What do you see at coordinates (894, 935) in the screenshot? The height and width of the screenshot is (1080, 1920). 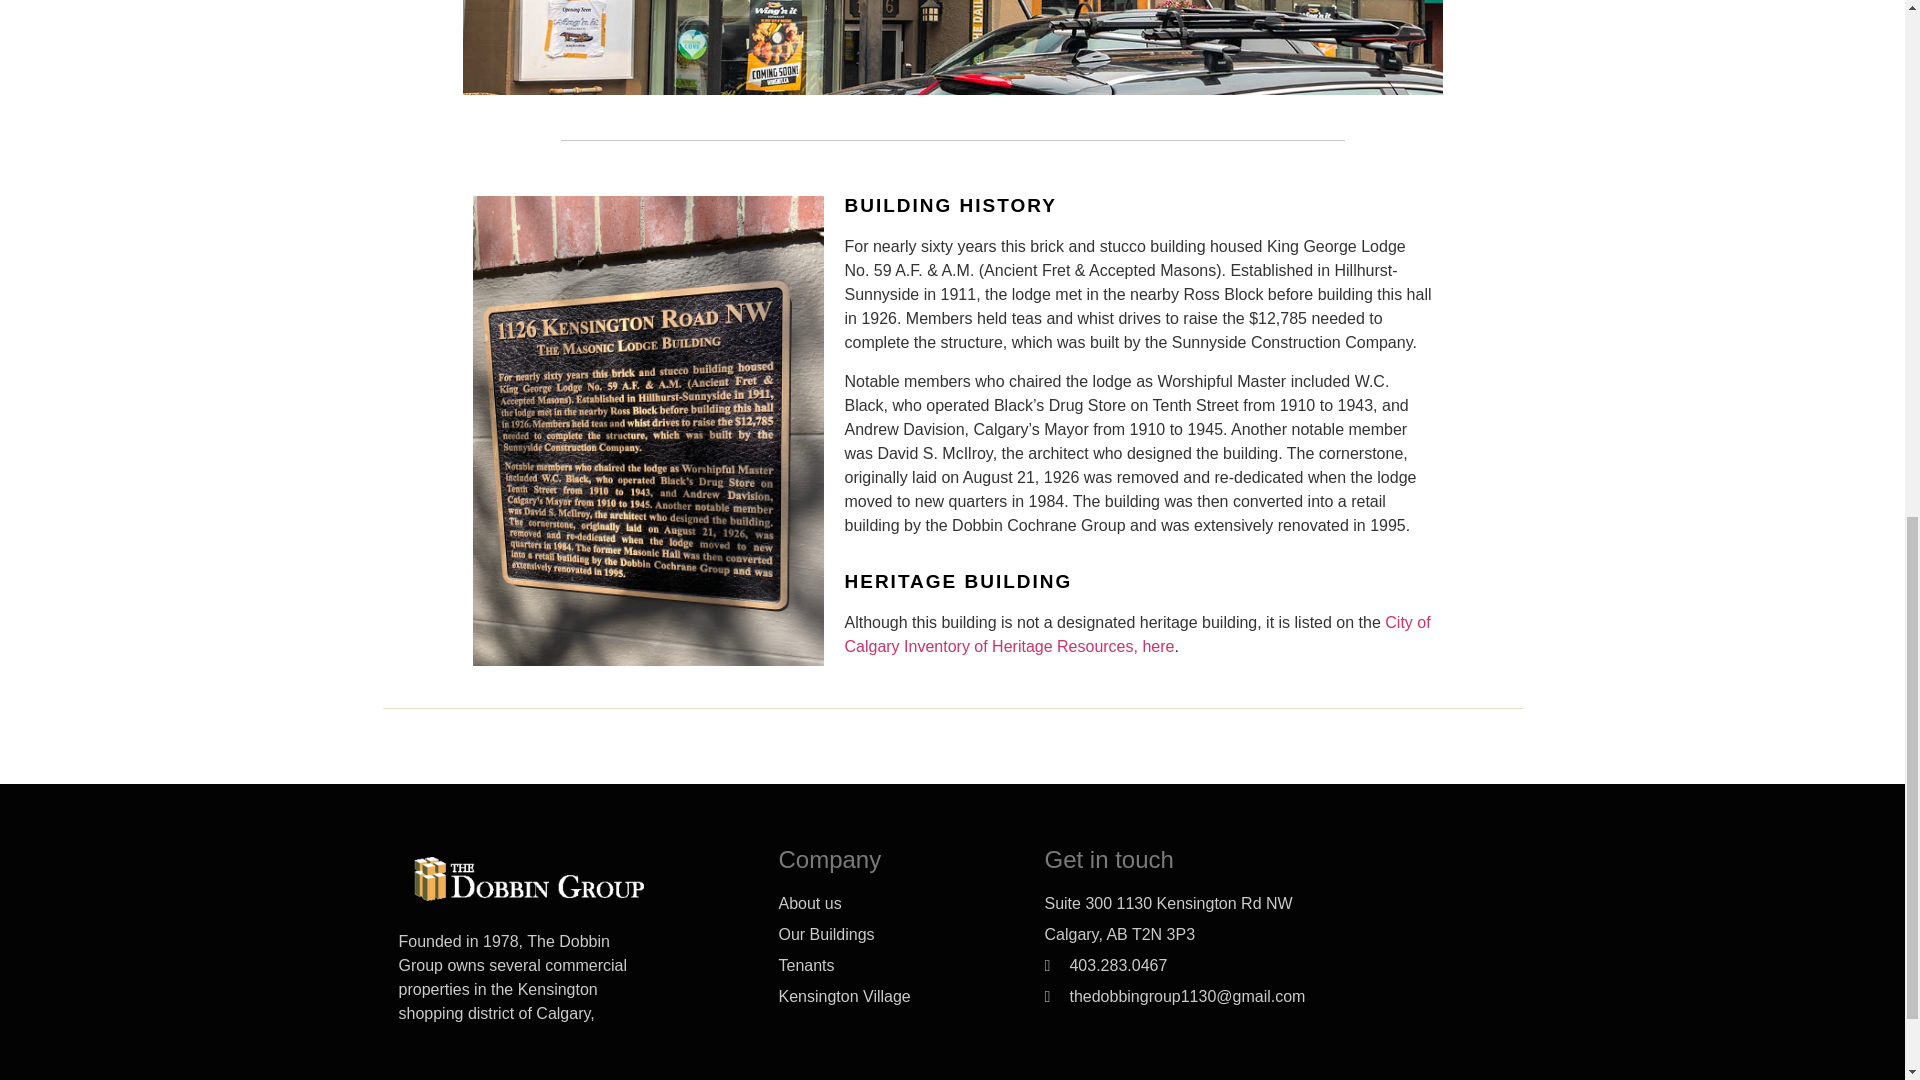 I see `Our Buildings` at bounding box center [894, 935].